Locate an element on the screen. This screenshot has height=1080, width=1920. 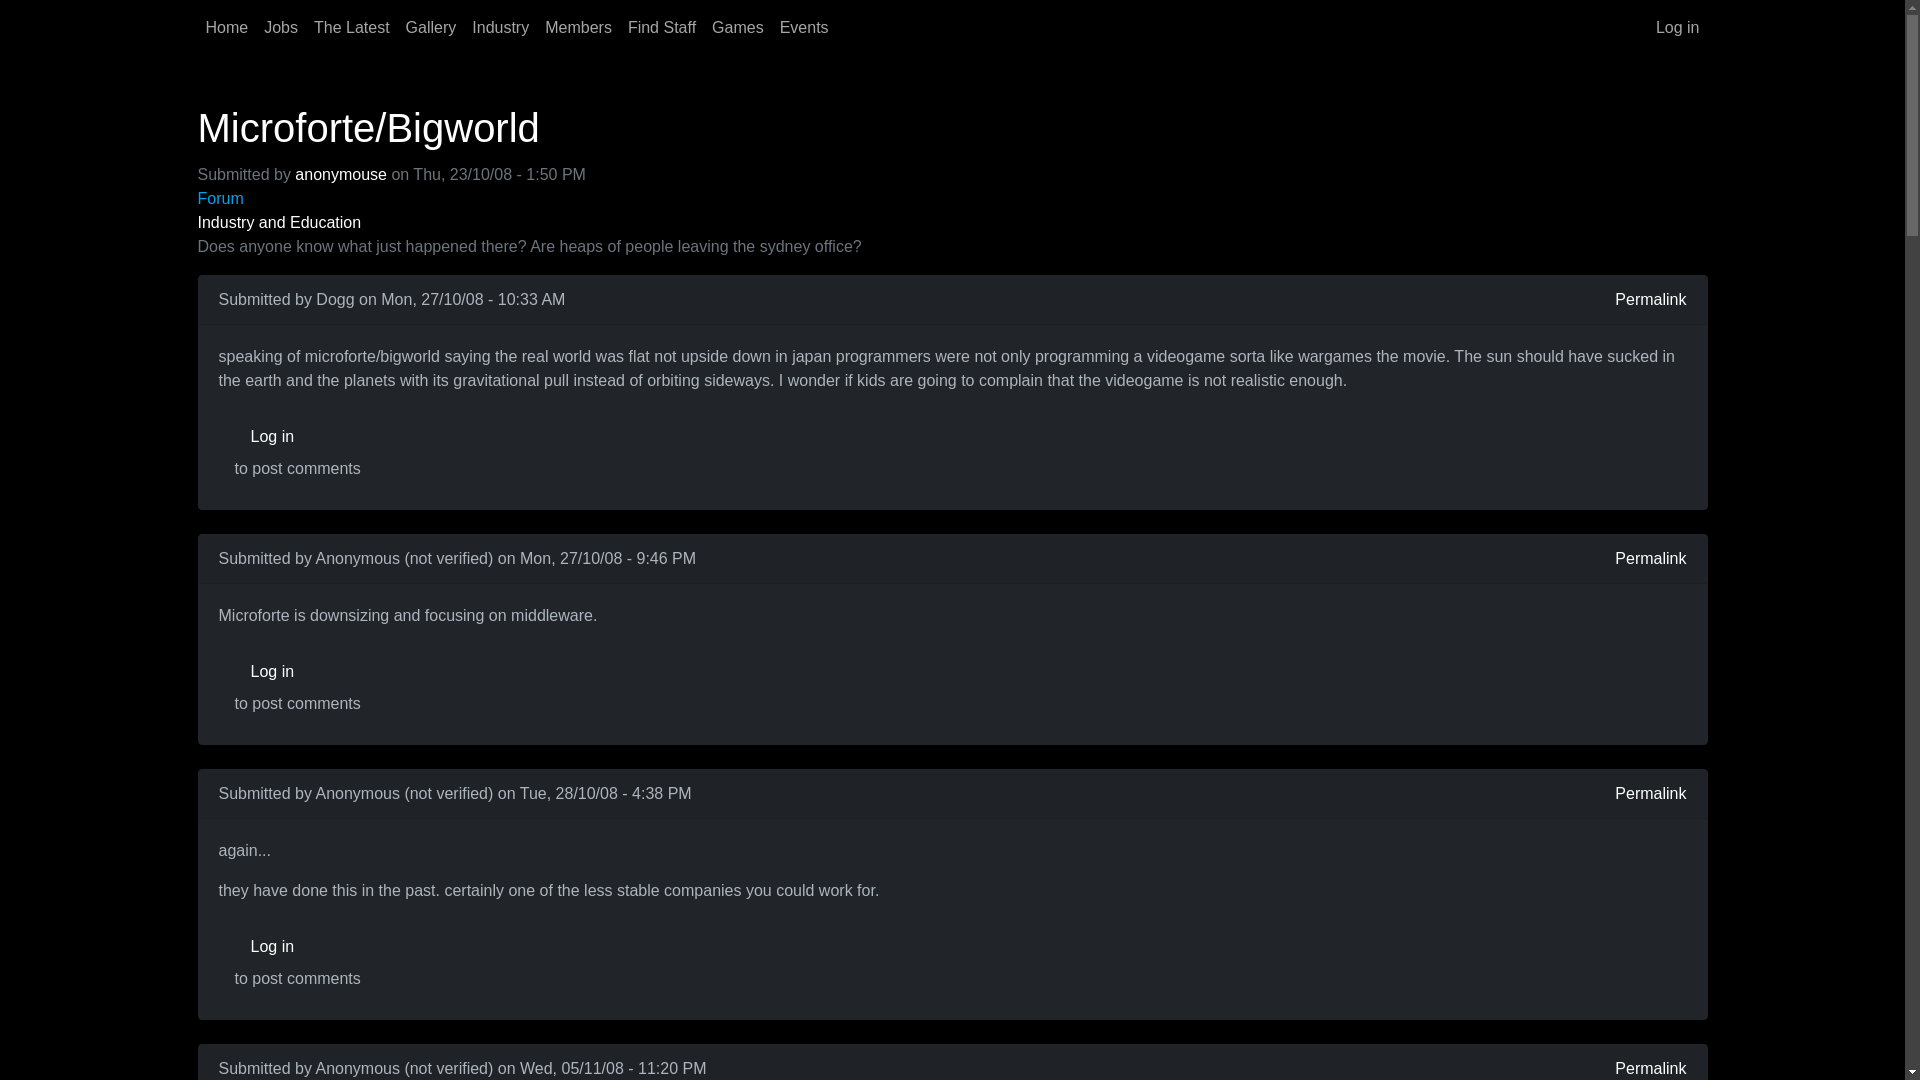
Log in is located at coordinates (1678, 27).